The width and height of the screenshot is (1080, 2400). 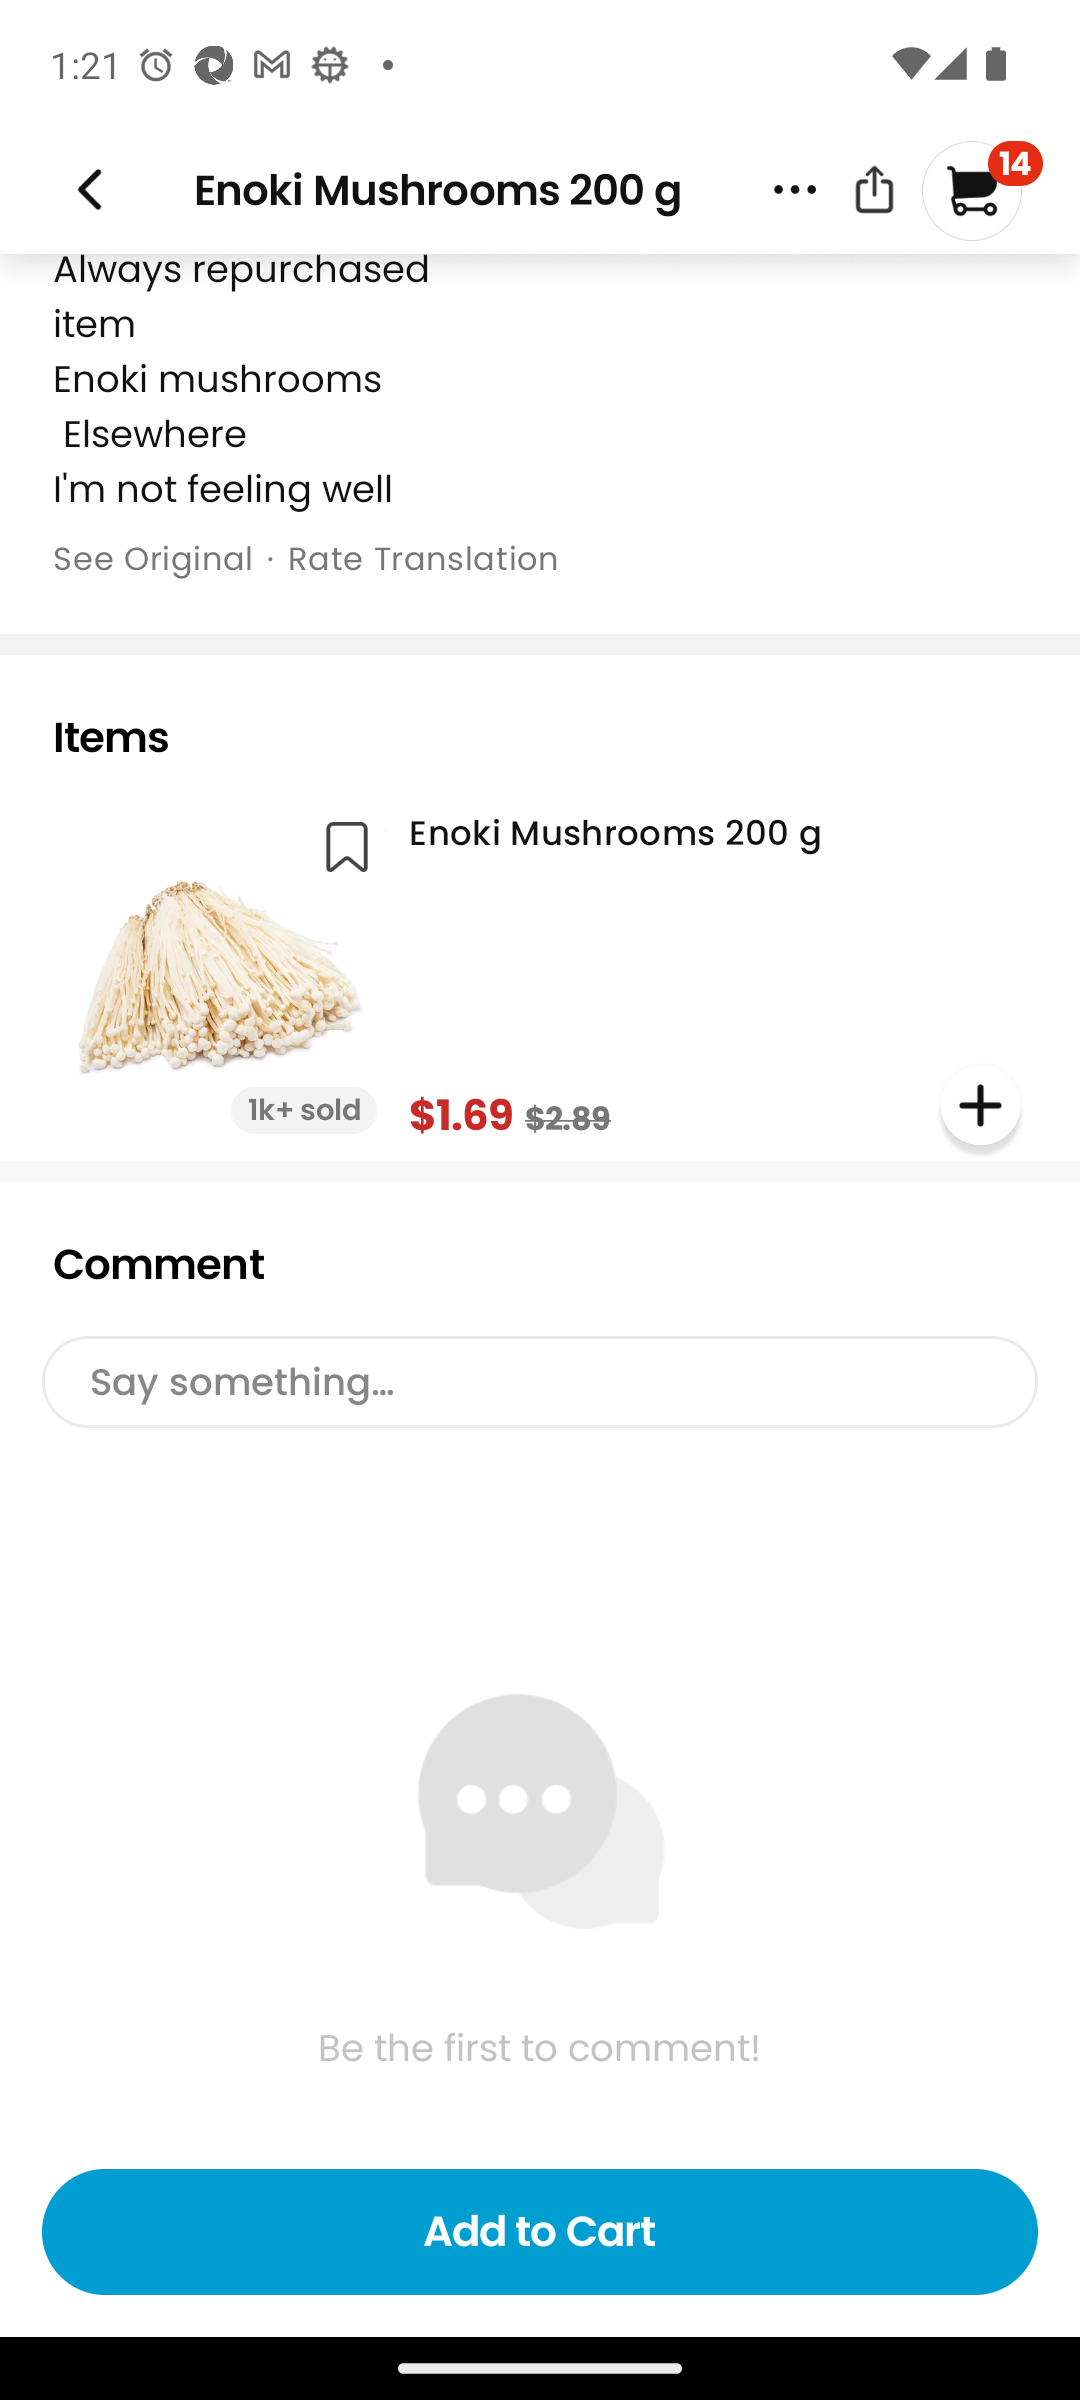 I want to click on See Original, so click(x=152, y=558).